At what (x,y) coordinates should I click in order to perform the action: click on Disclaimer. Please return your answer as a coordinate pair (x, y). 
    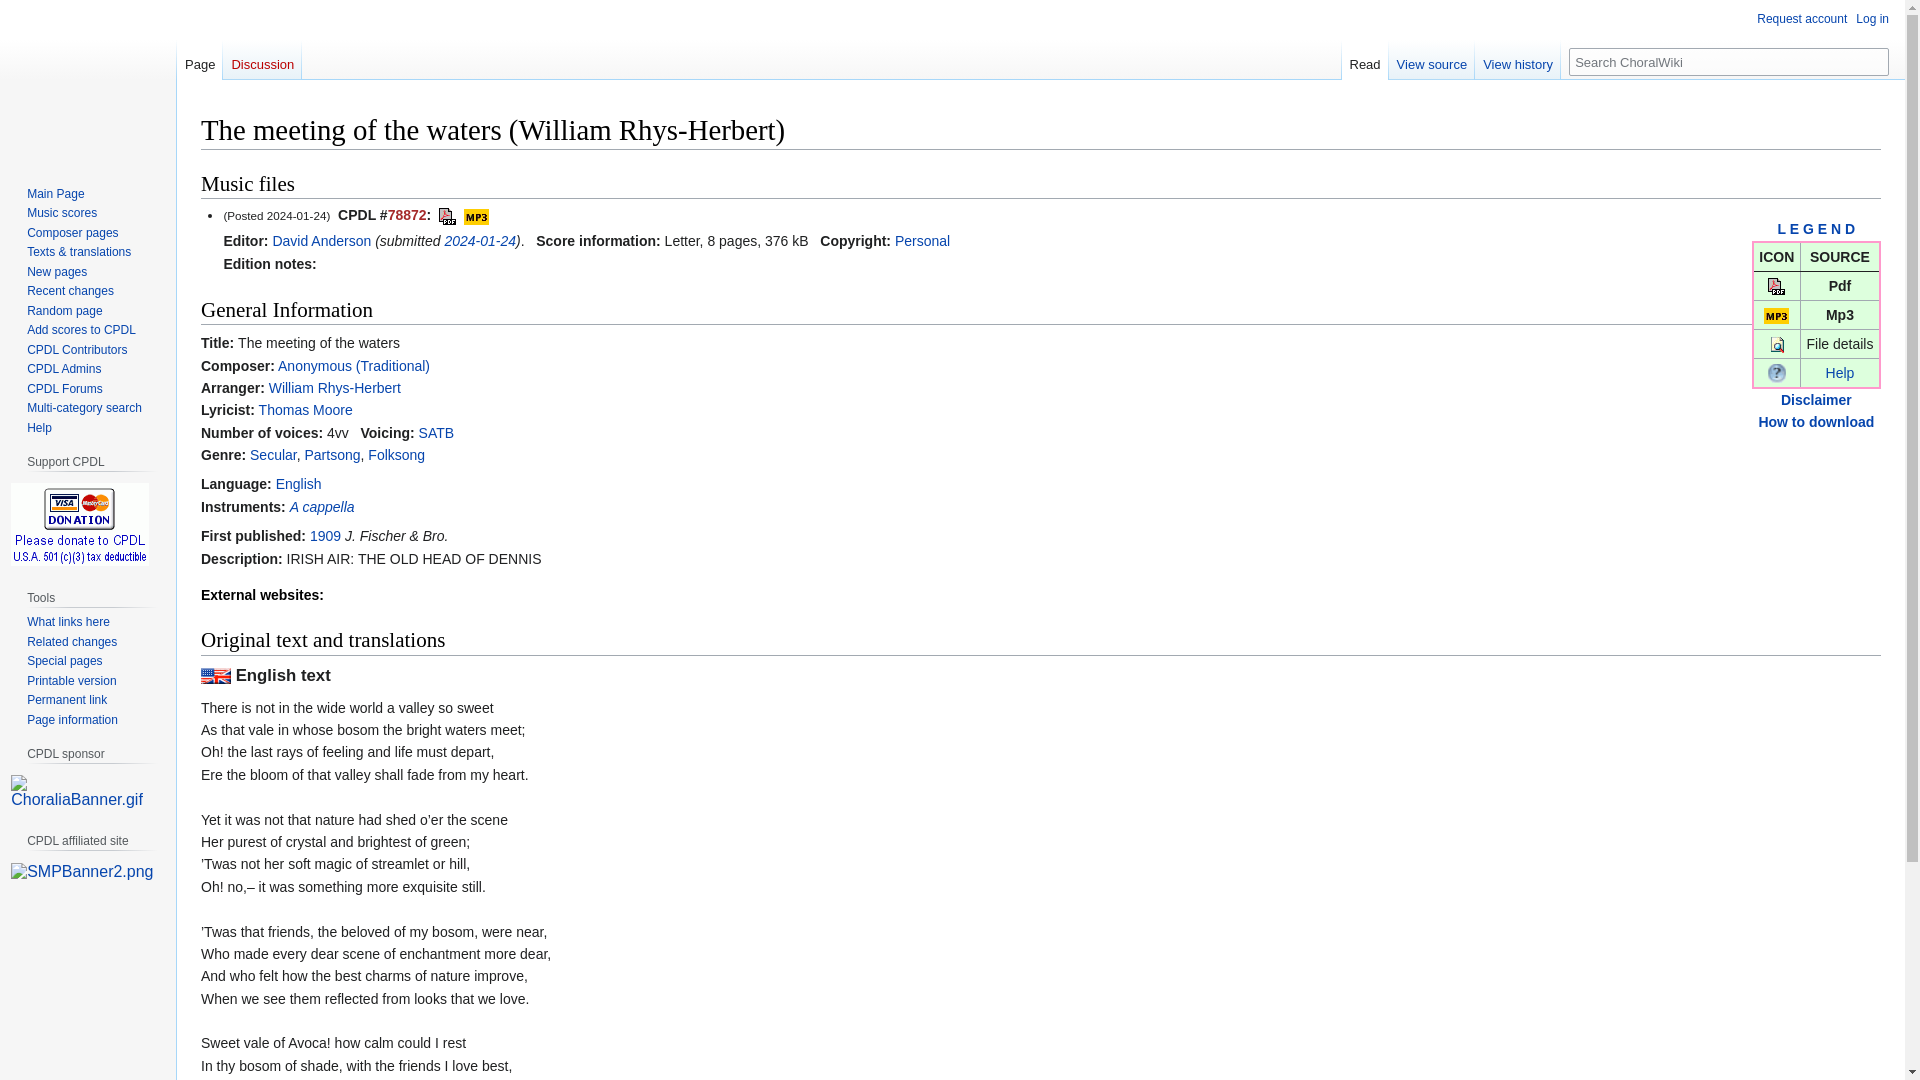
    Looking at the image, I should click on (1816, 400).